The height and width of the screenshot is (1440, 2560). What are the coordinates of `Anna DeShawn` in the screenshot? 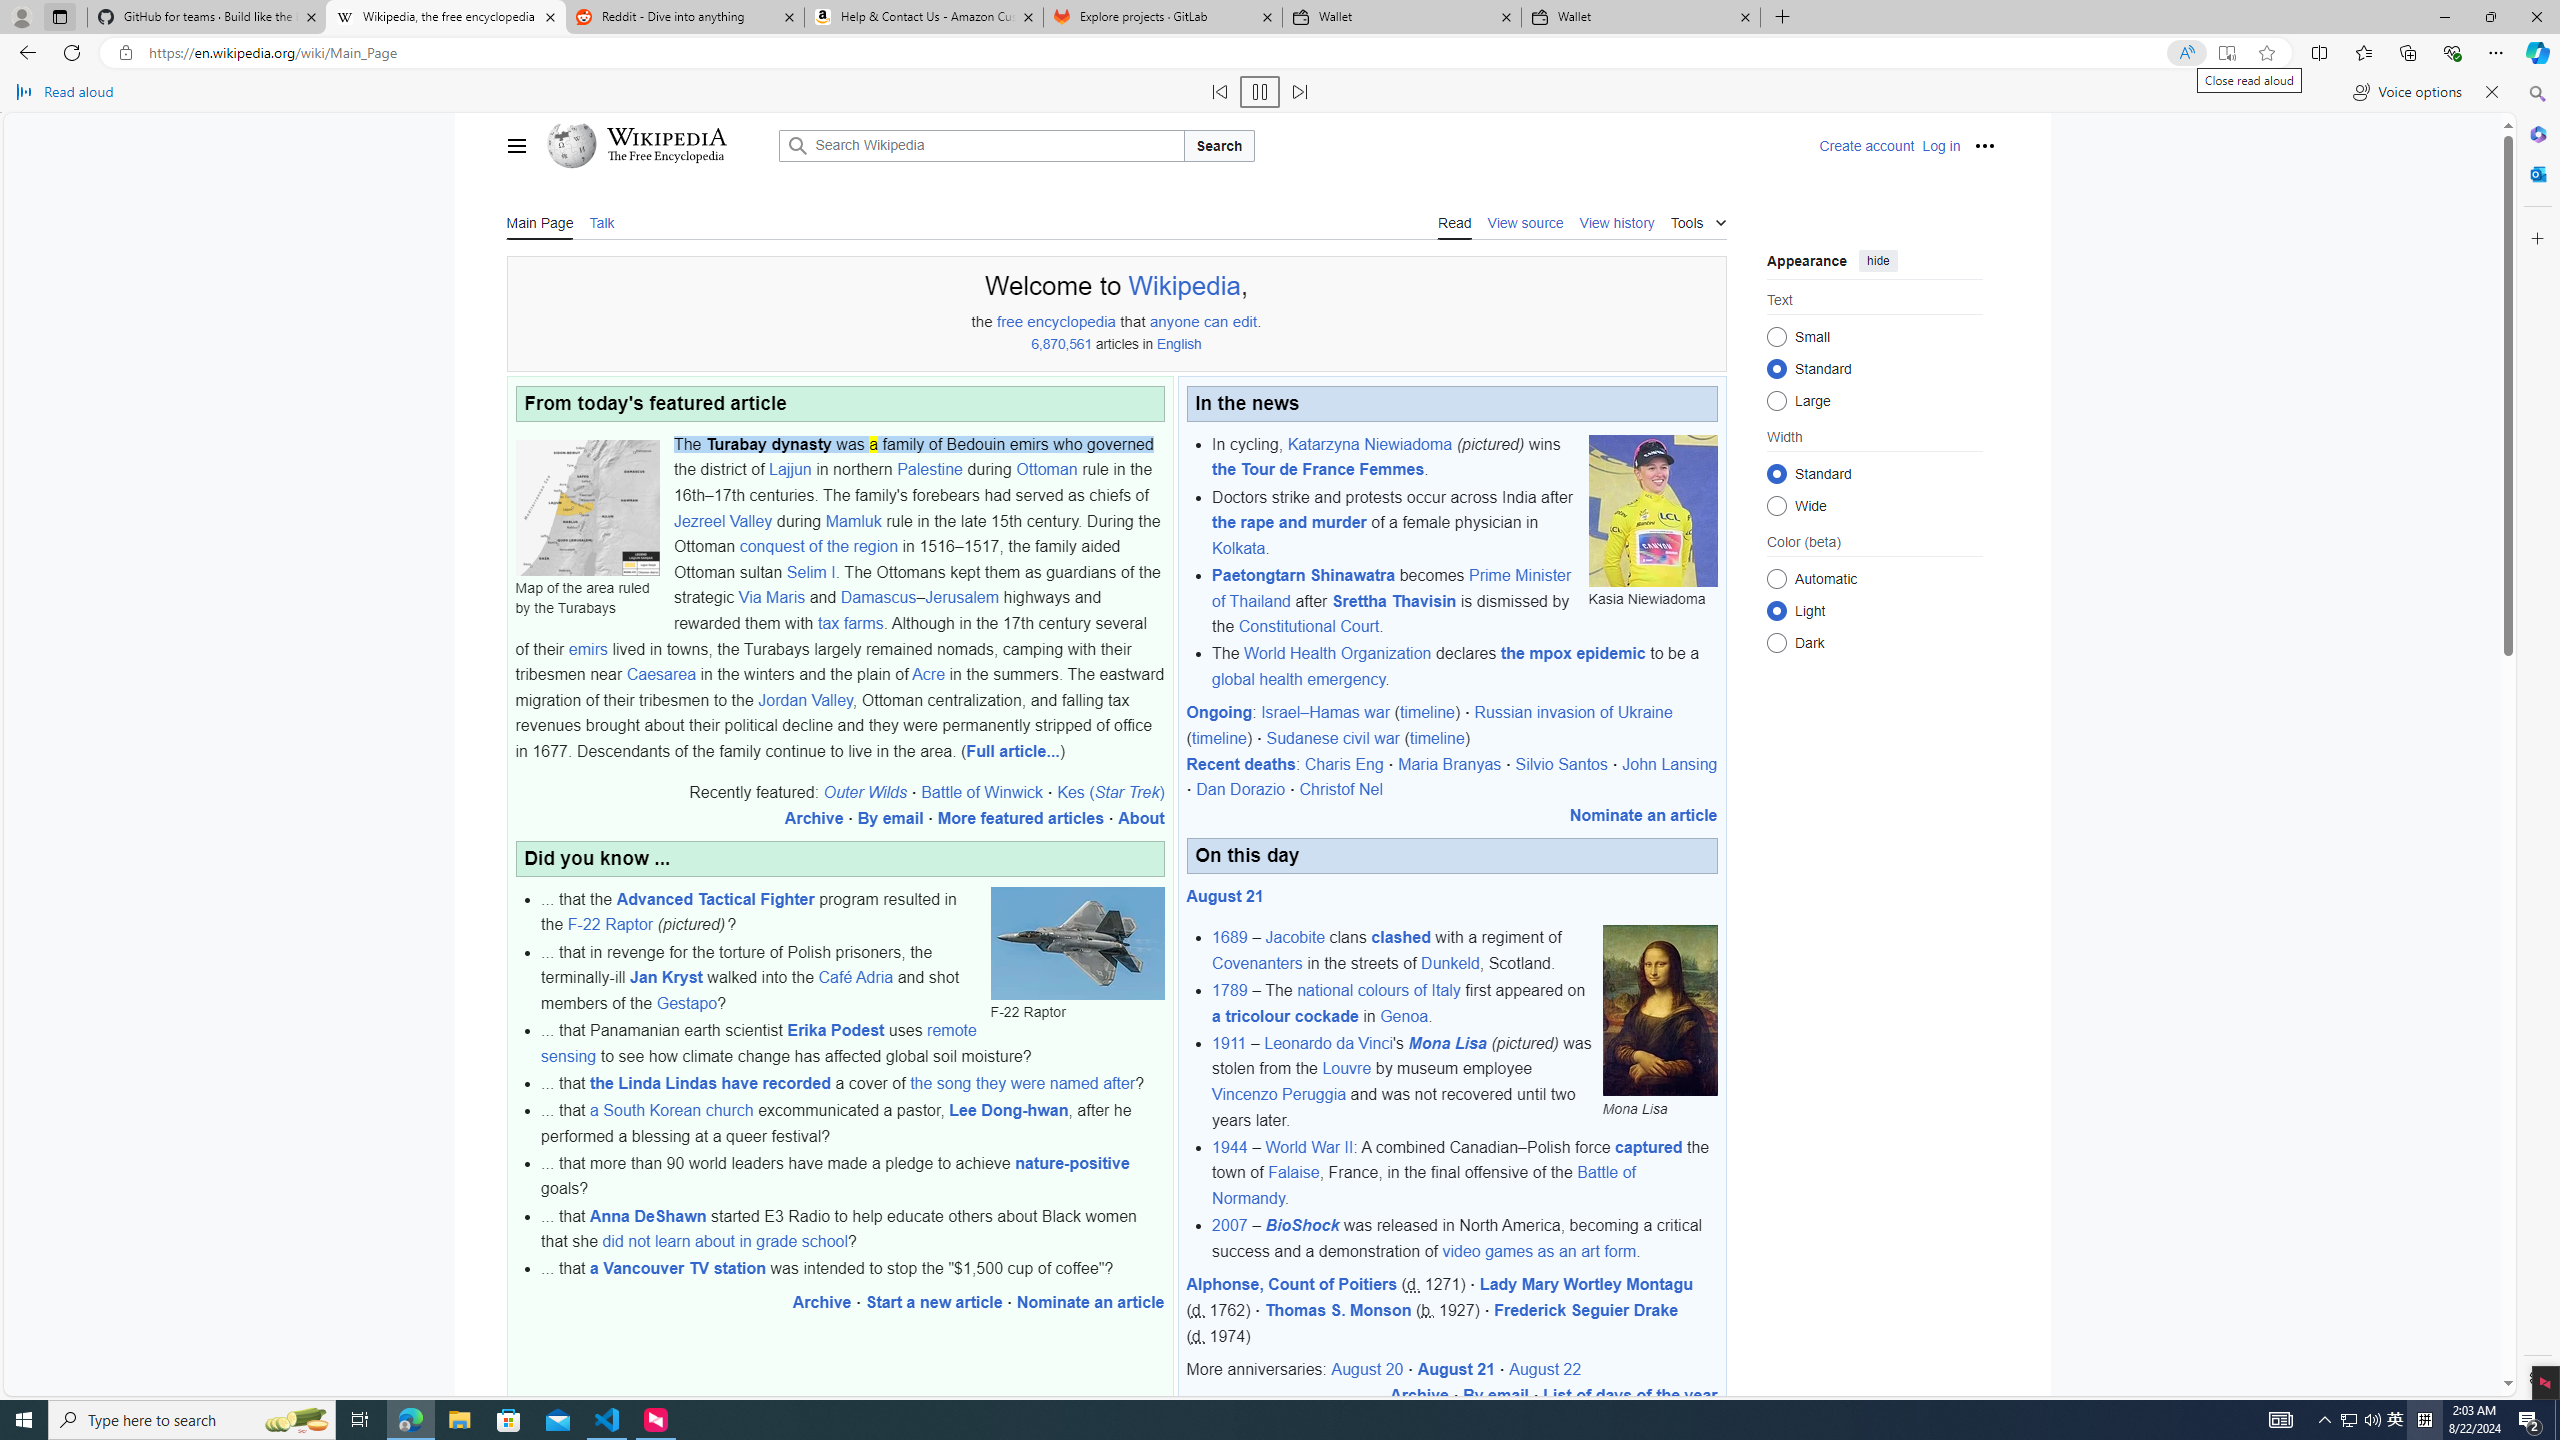 It's located at (647, 1216).